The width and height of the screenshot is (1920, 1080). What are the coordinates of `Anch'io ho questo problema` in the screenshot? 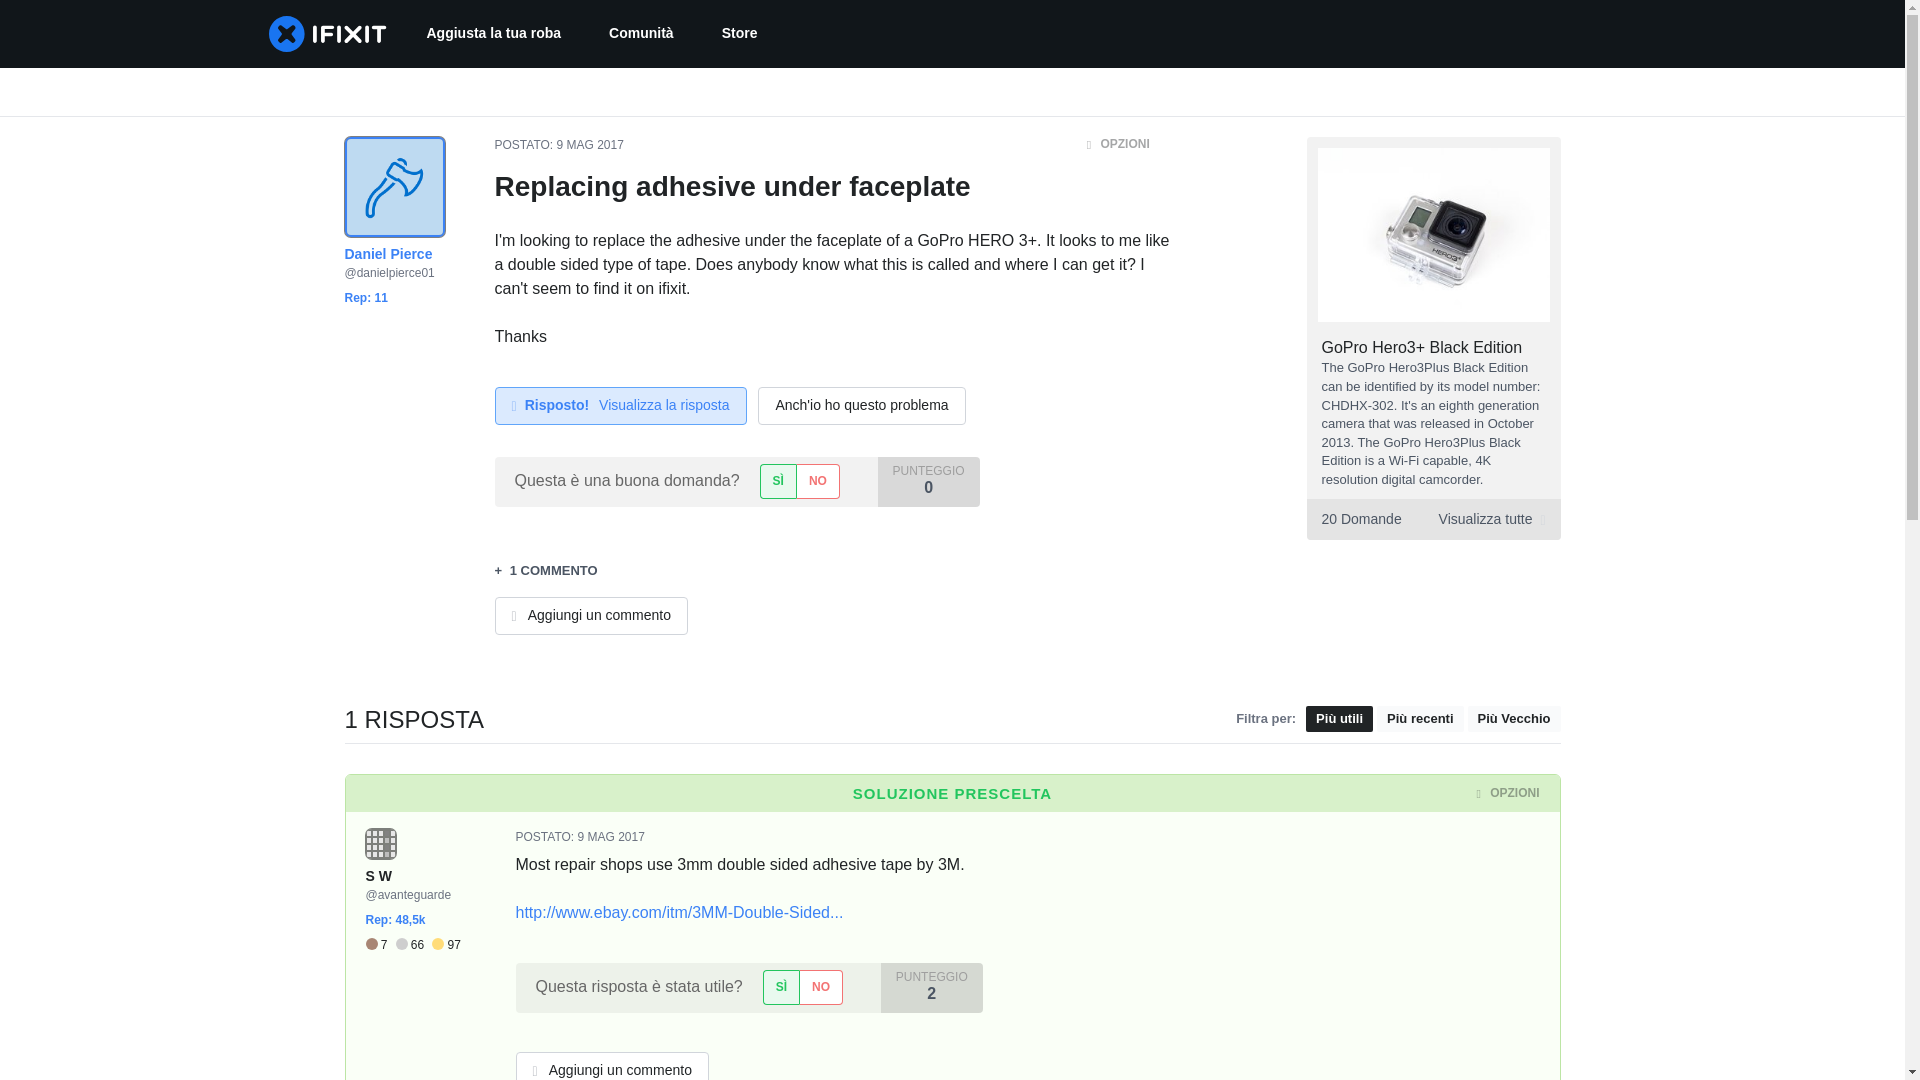 It's located at (862, 406).